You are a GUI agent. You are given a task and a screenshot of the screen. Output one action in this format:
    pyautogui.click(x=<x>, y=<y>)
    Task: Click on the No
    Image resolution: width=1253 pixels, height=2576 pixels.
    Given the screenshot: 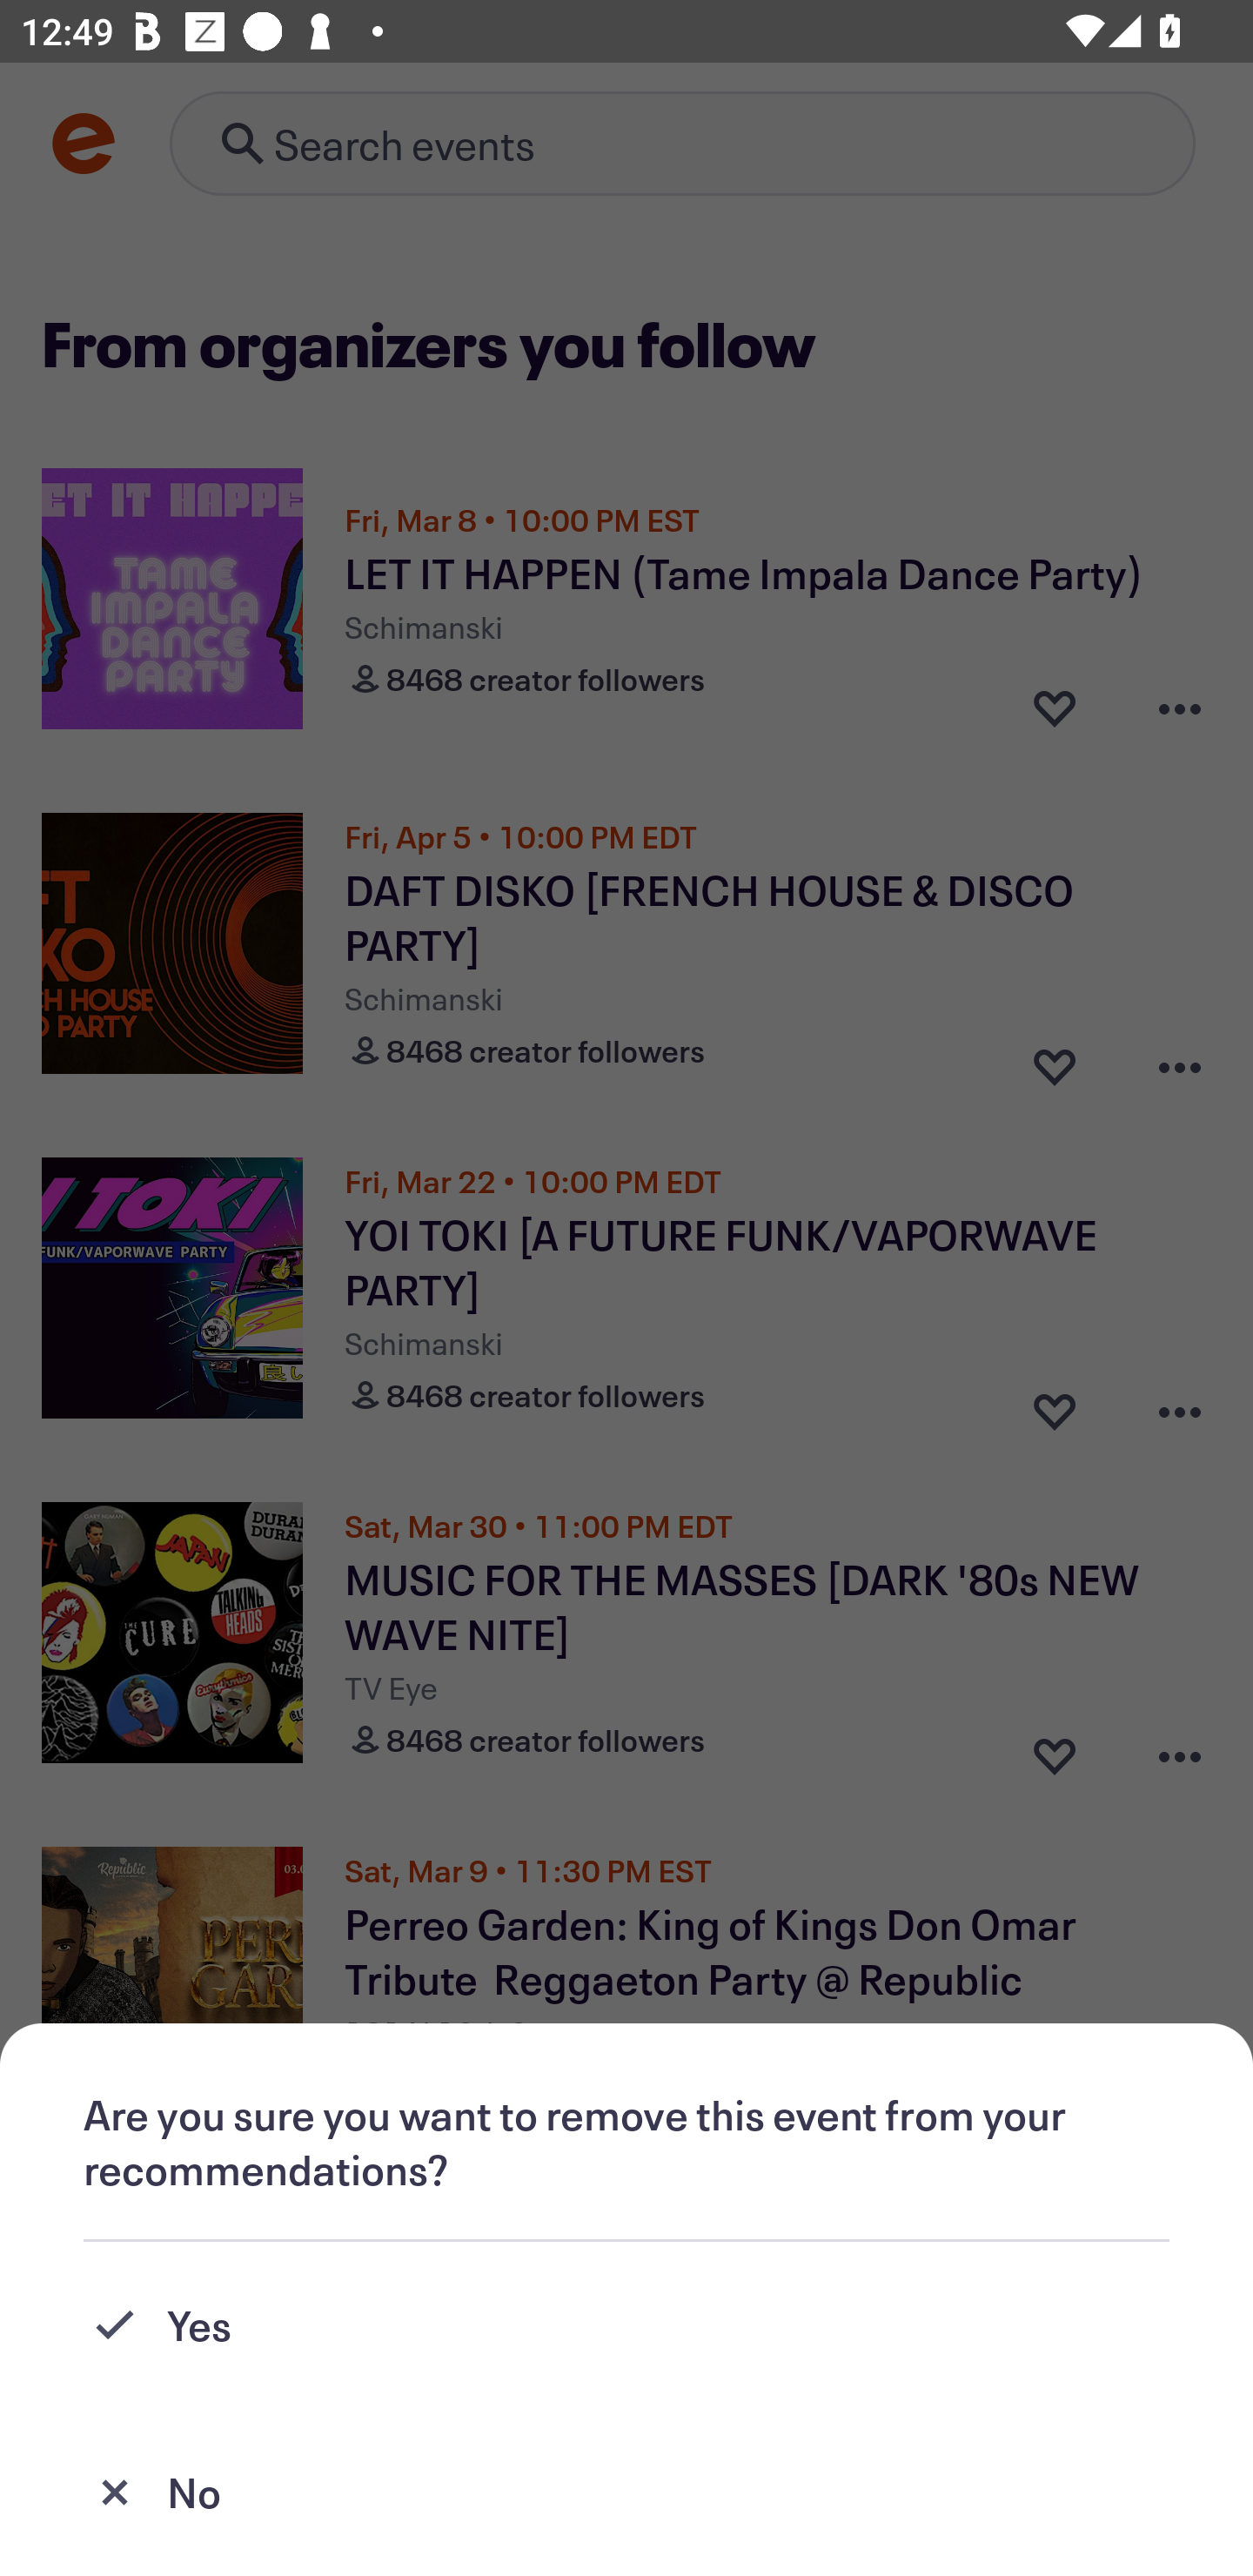 What is the action you would take?
    pyautogui.click(x=626, y=2492)
    